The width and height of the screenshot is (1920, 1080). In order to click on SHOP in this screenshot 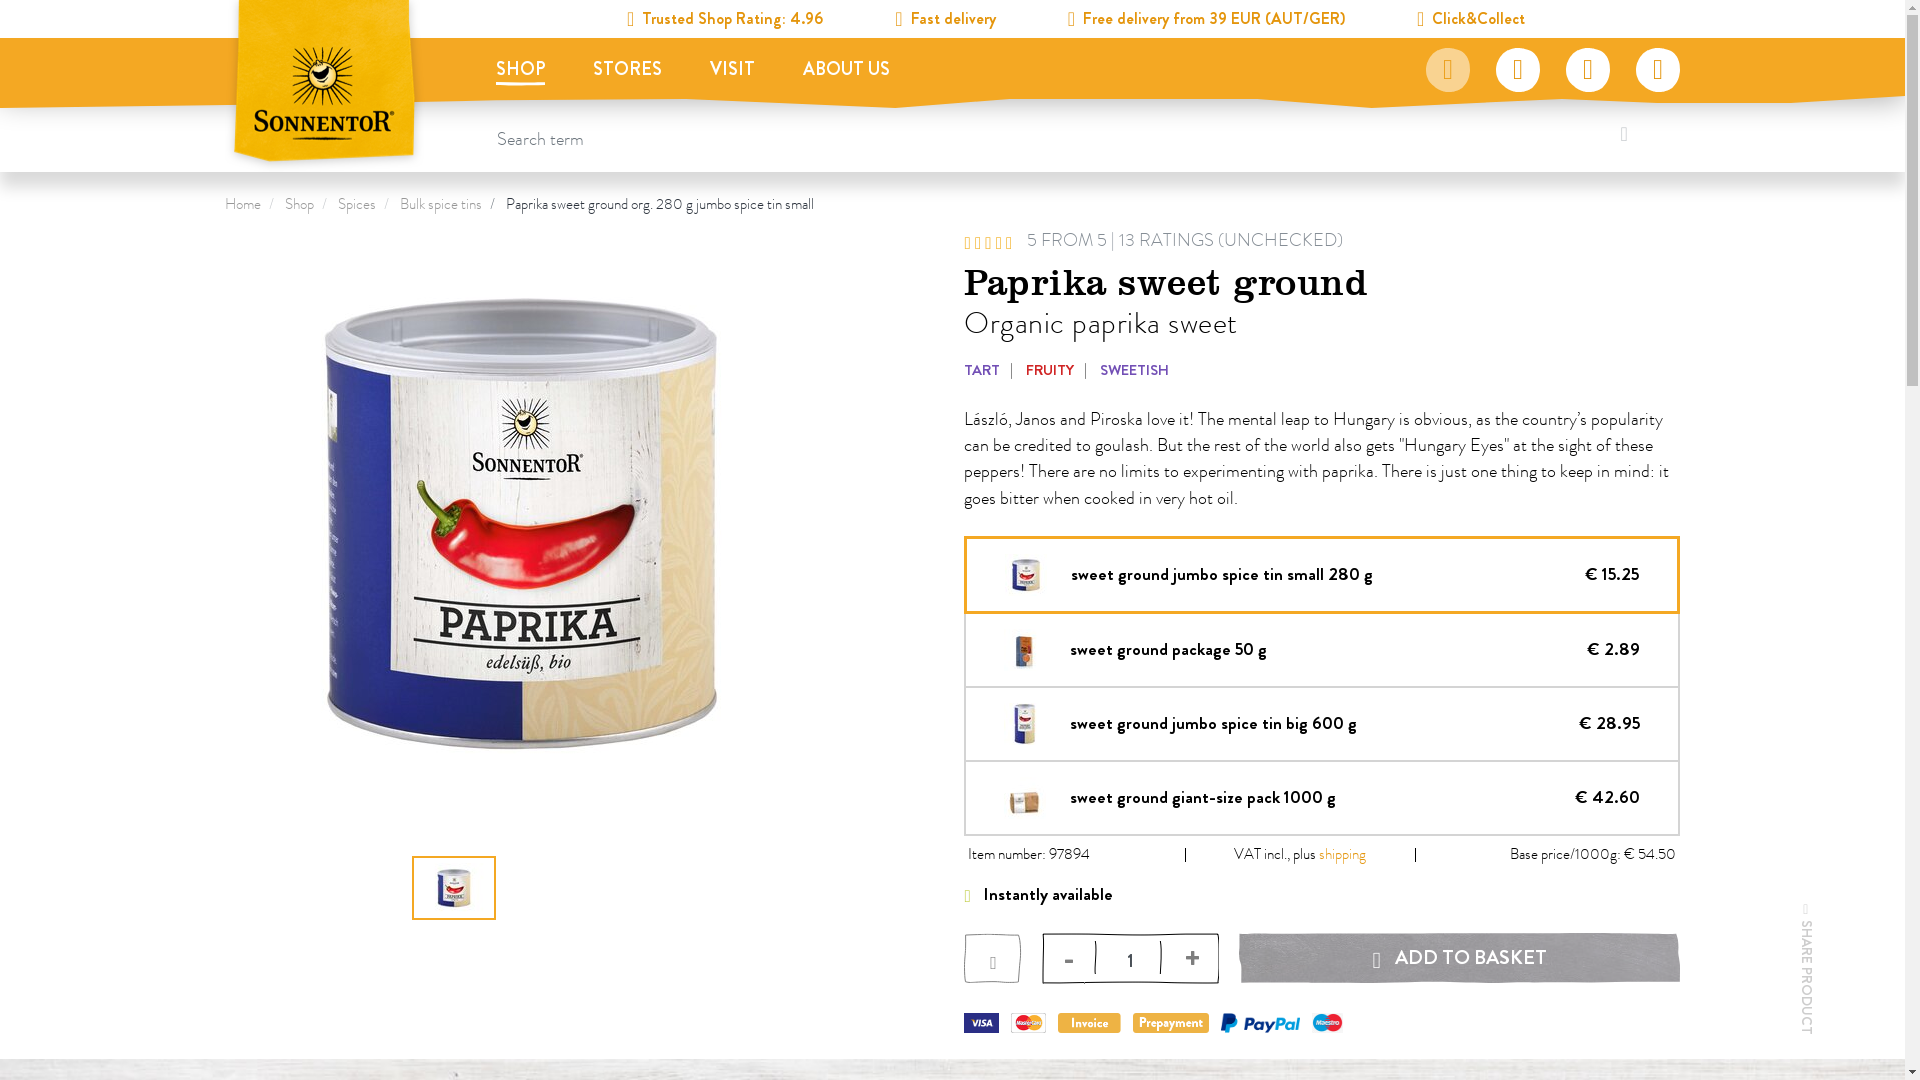, I will do `click(520, 73)`.